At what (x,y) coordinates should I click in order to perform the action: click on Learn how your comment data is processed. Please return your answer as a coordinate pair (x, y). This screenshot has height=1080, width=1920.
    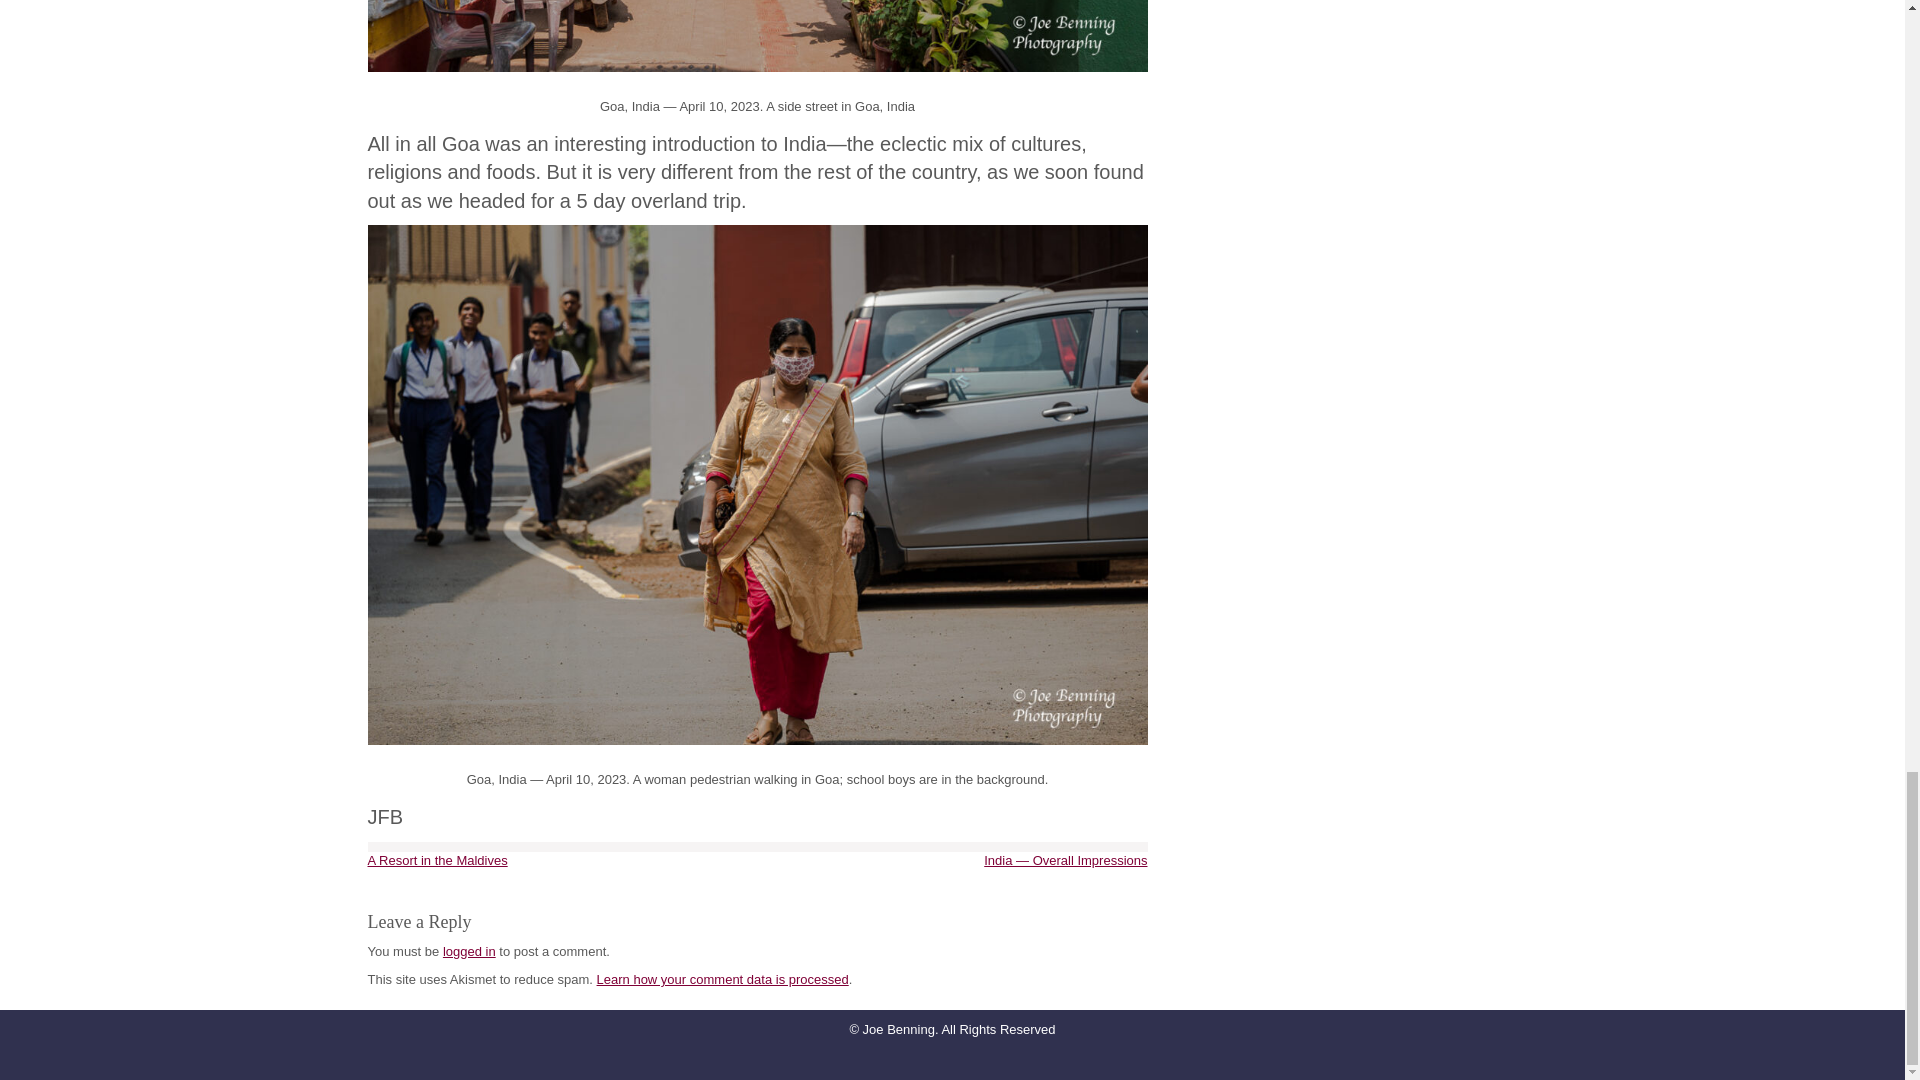
    Looking at the image, I should click on (722, 980).